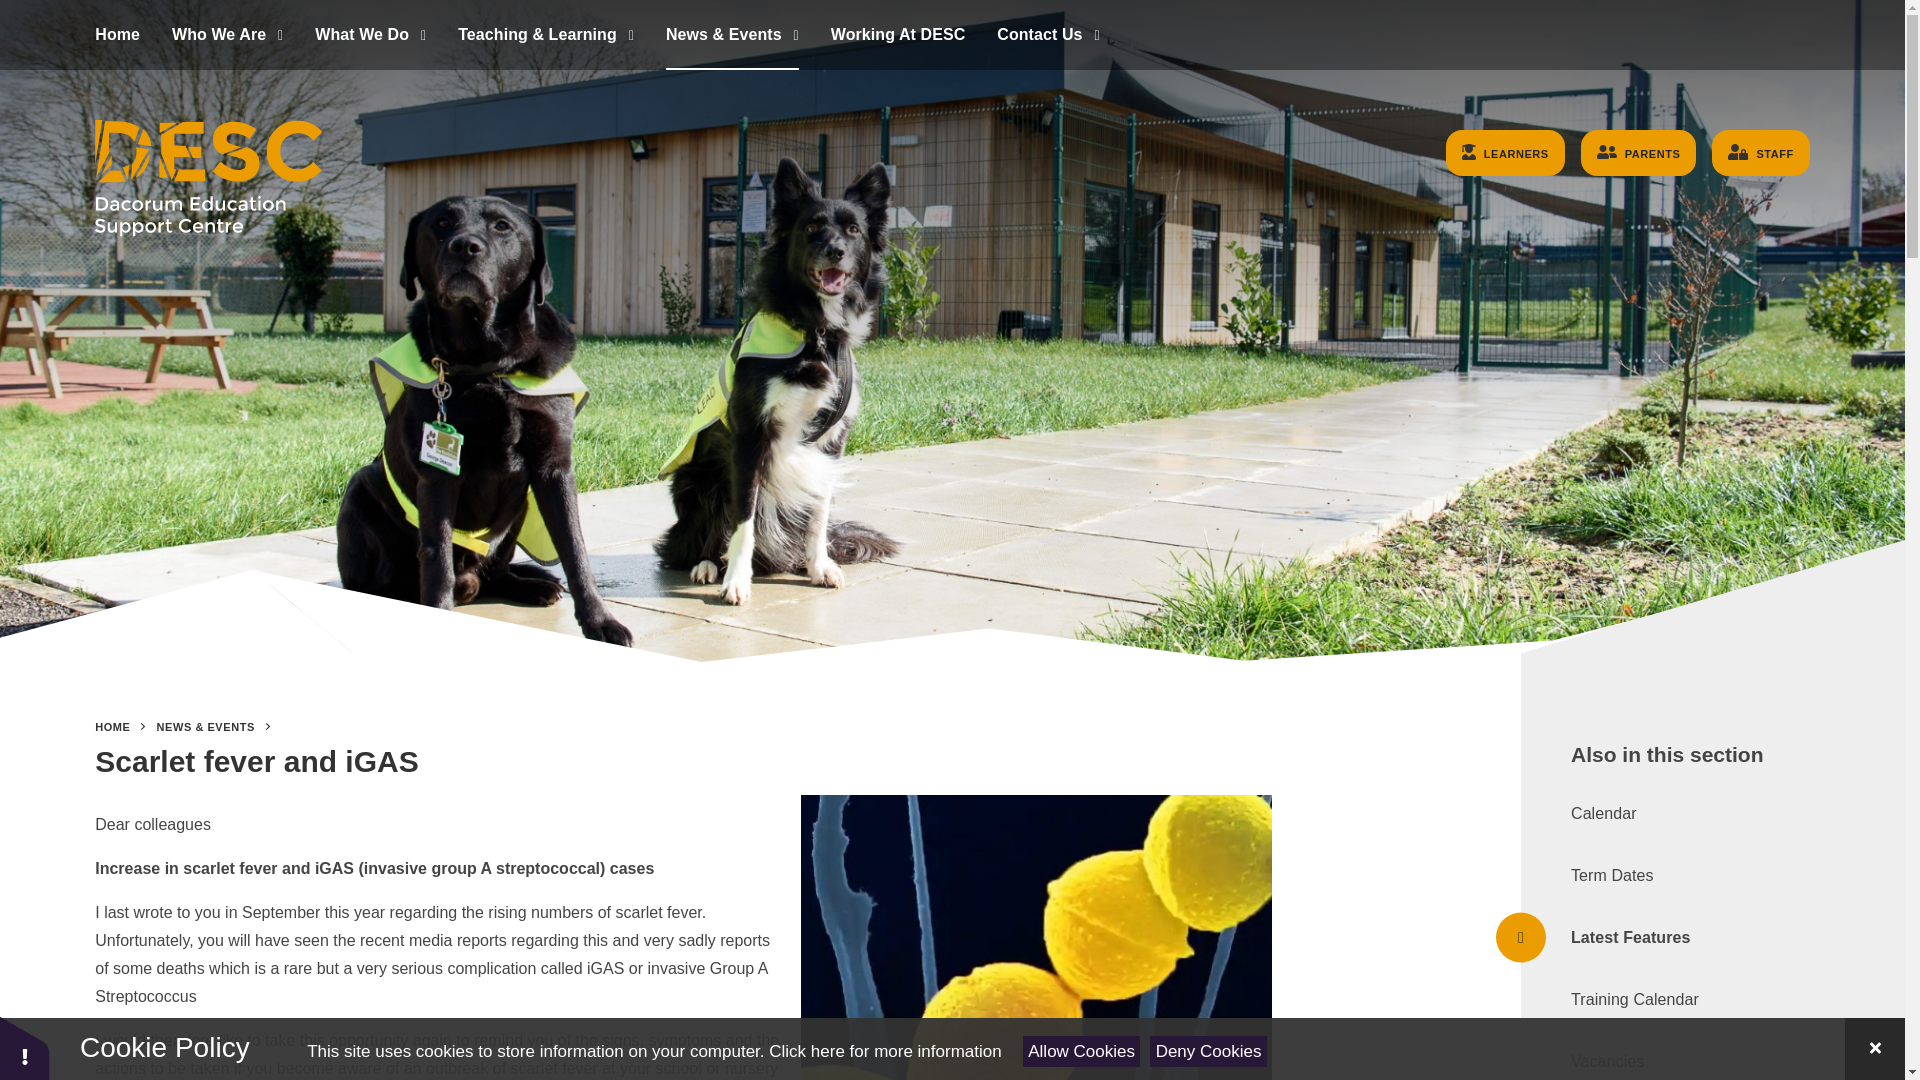 This screenshot has width=1920, height=1080. Describe the element at coordinates (1208, 1051) in the screenshot. I see `Deny Cookies` at that location.